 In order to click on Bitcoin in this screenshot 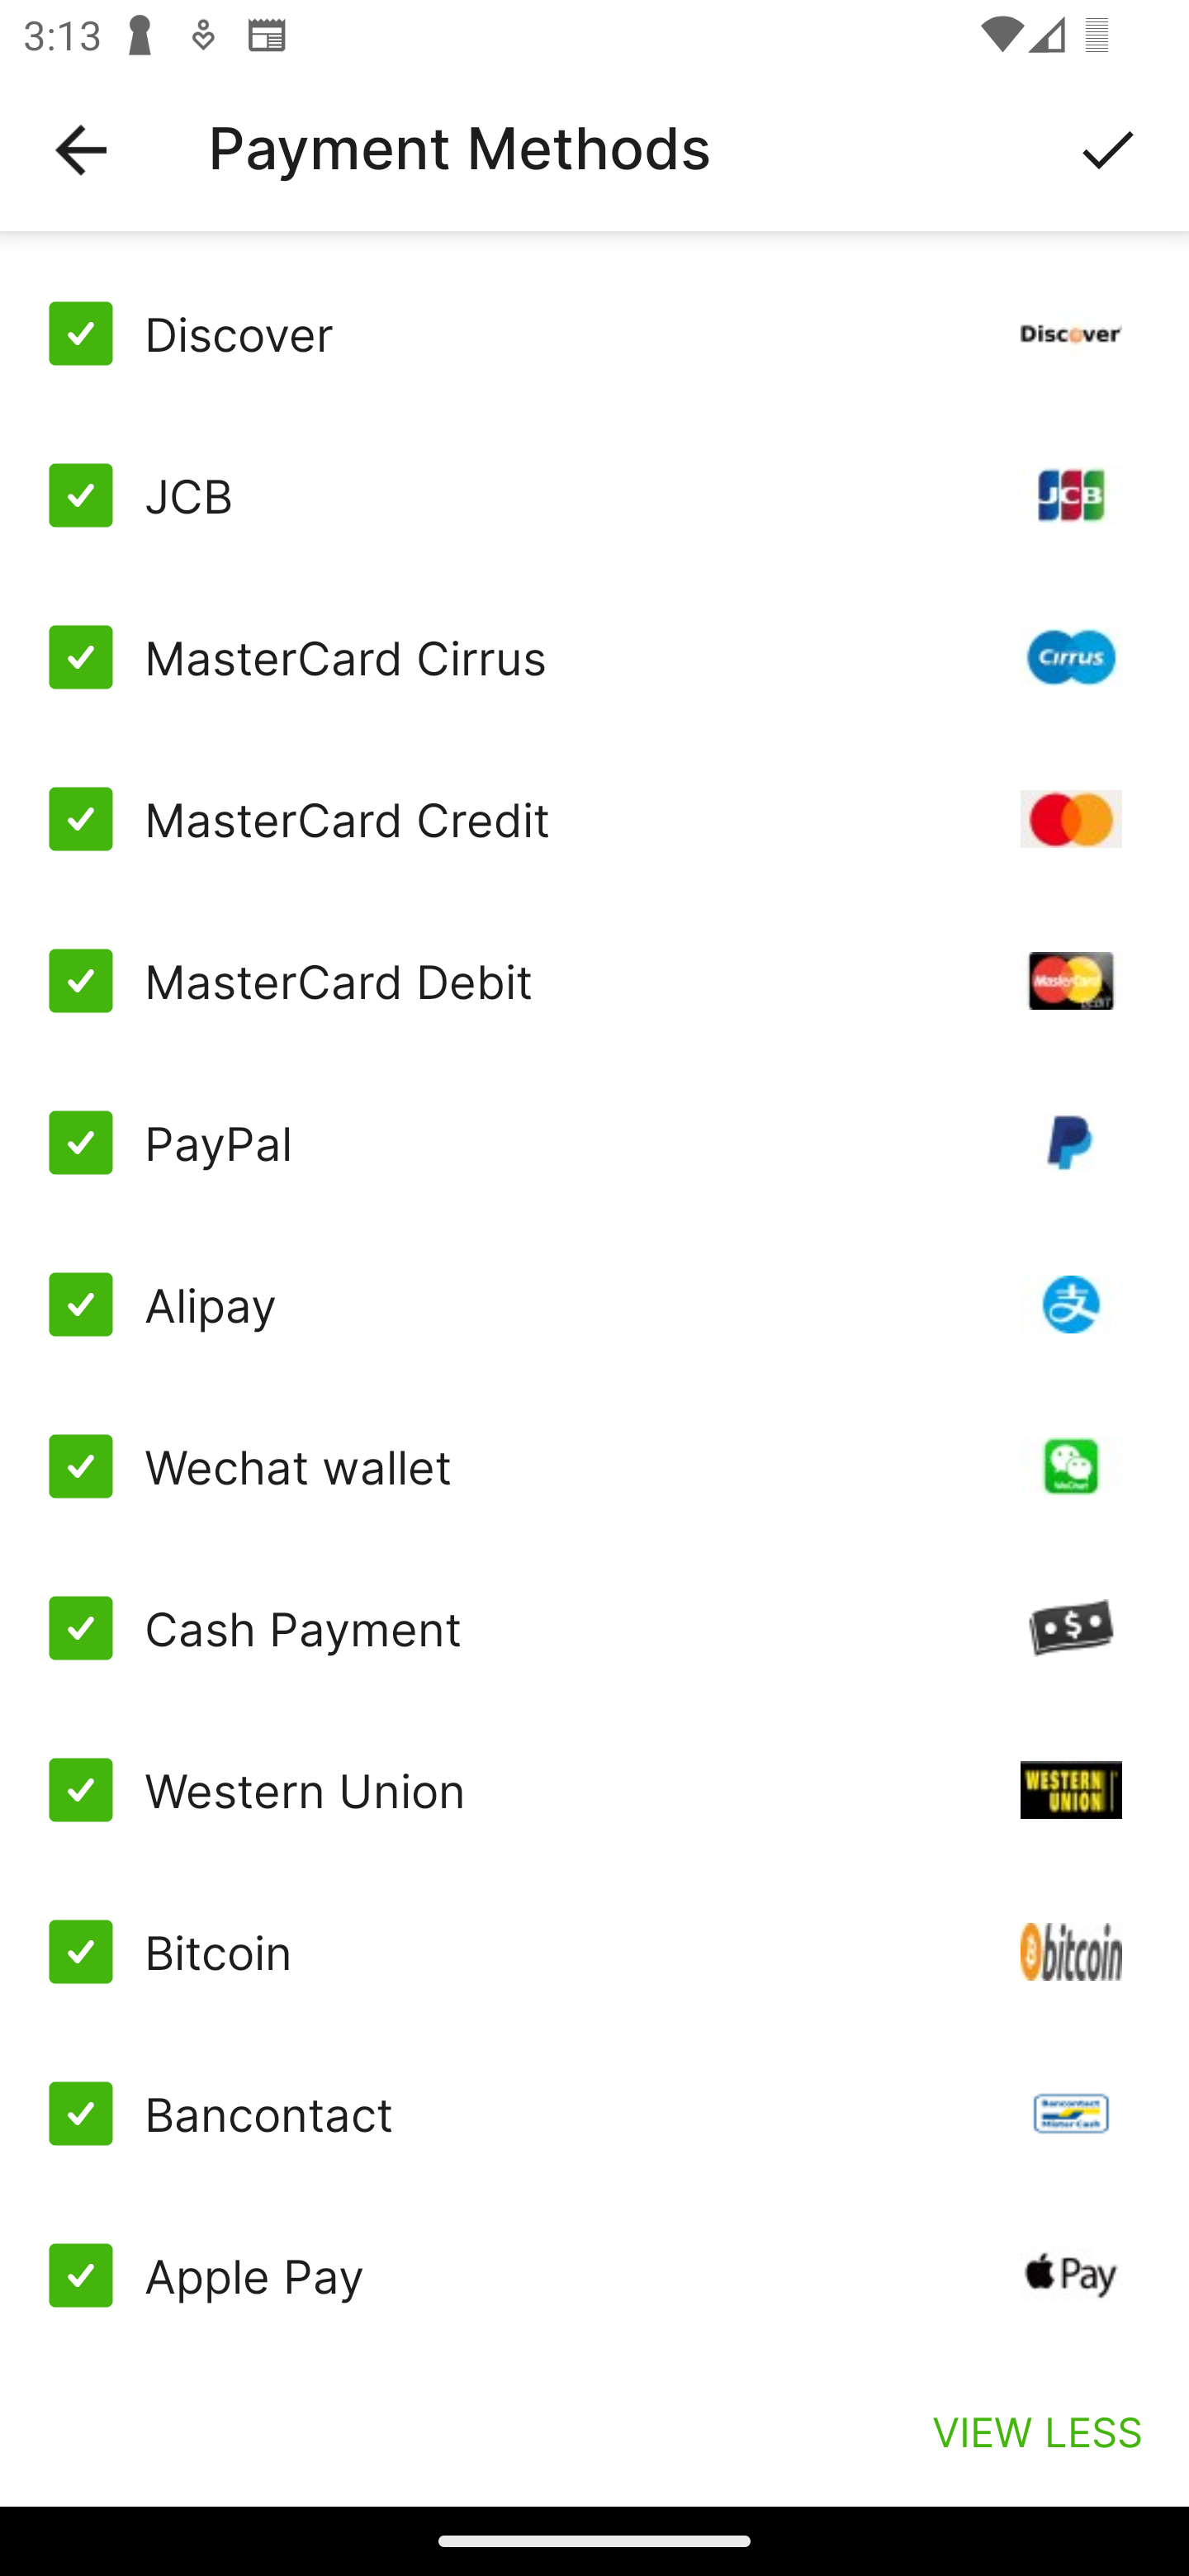, I will do `click(594, 1951)`.